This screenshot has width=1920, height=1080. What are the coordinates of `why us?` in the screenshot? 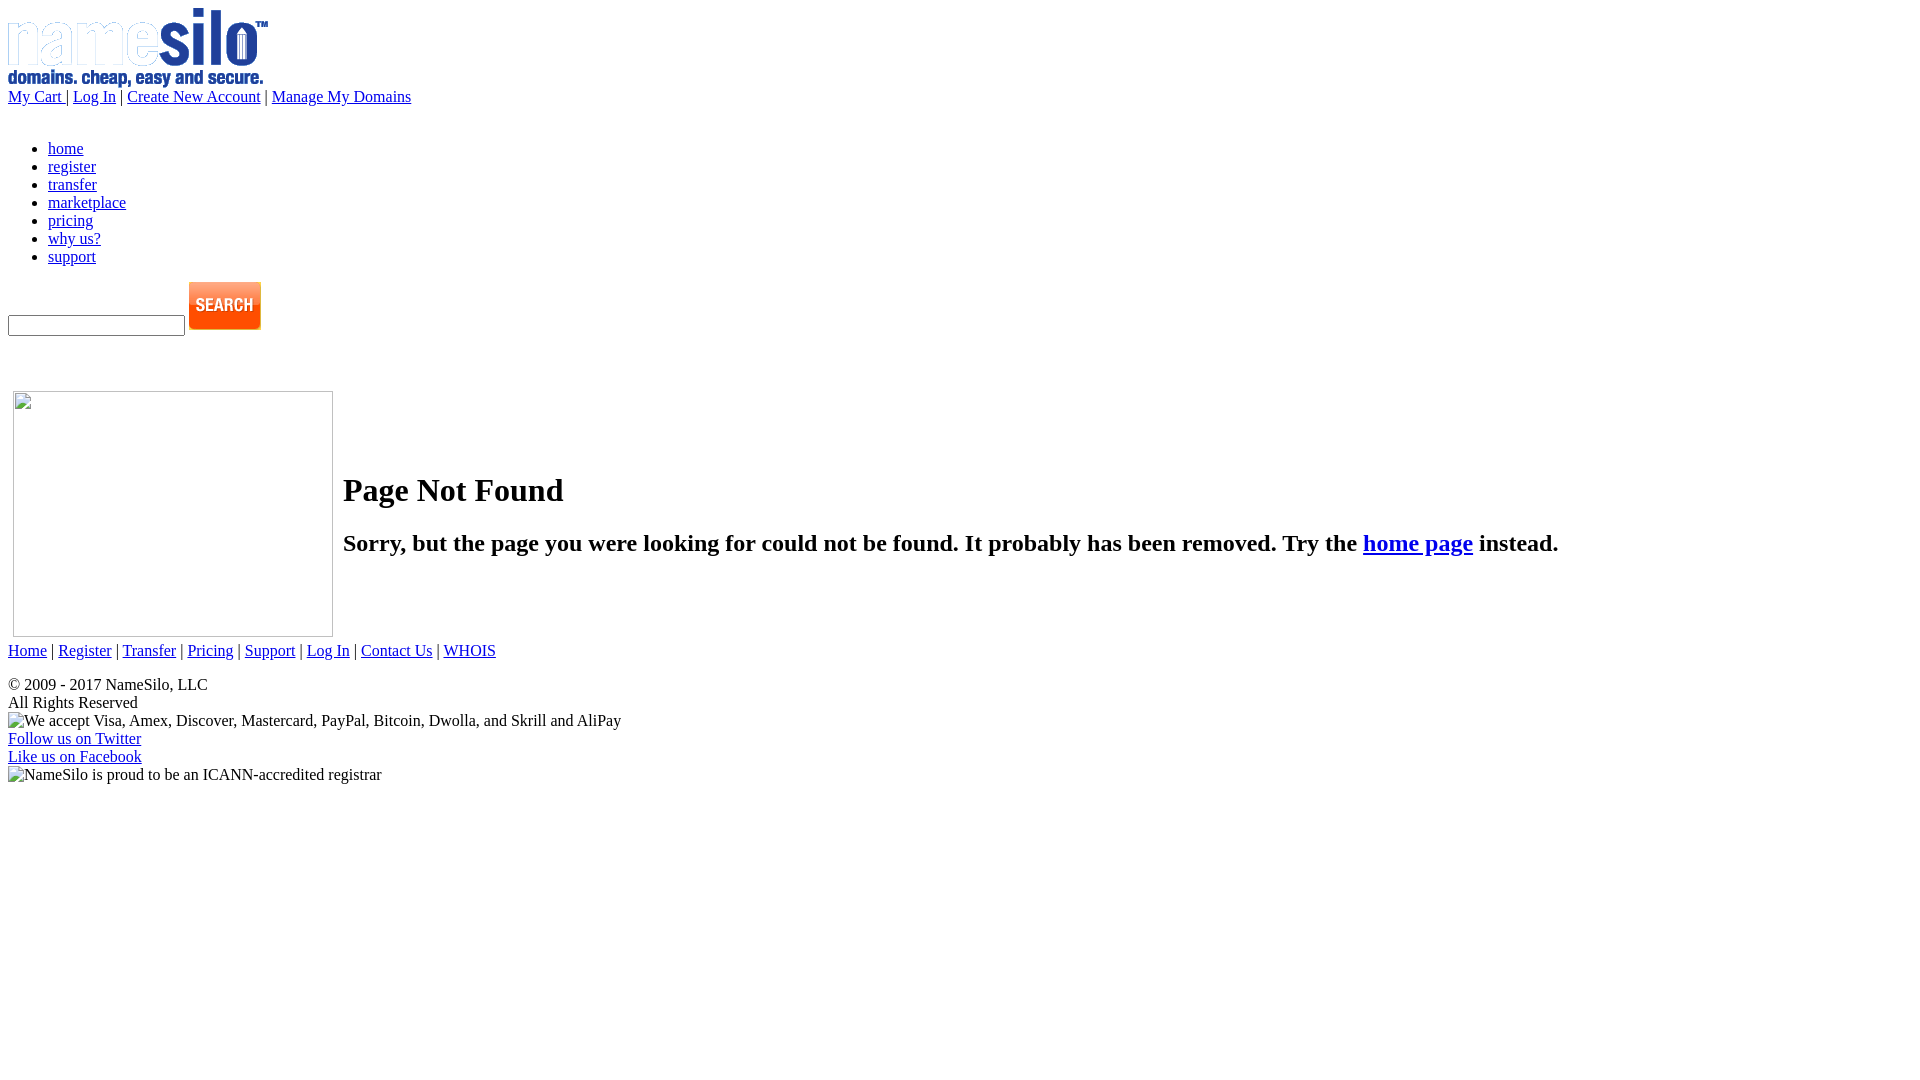 It's located at (74, 238).